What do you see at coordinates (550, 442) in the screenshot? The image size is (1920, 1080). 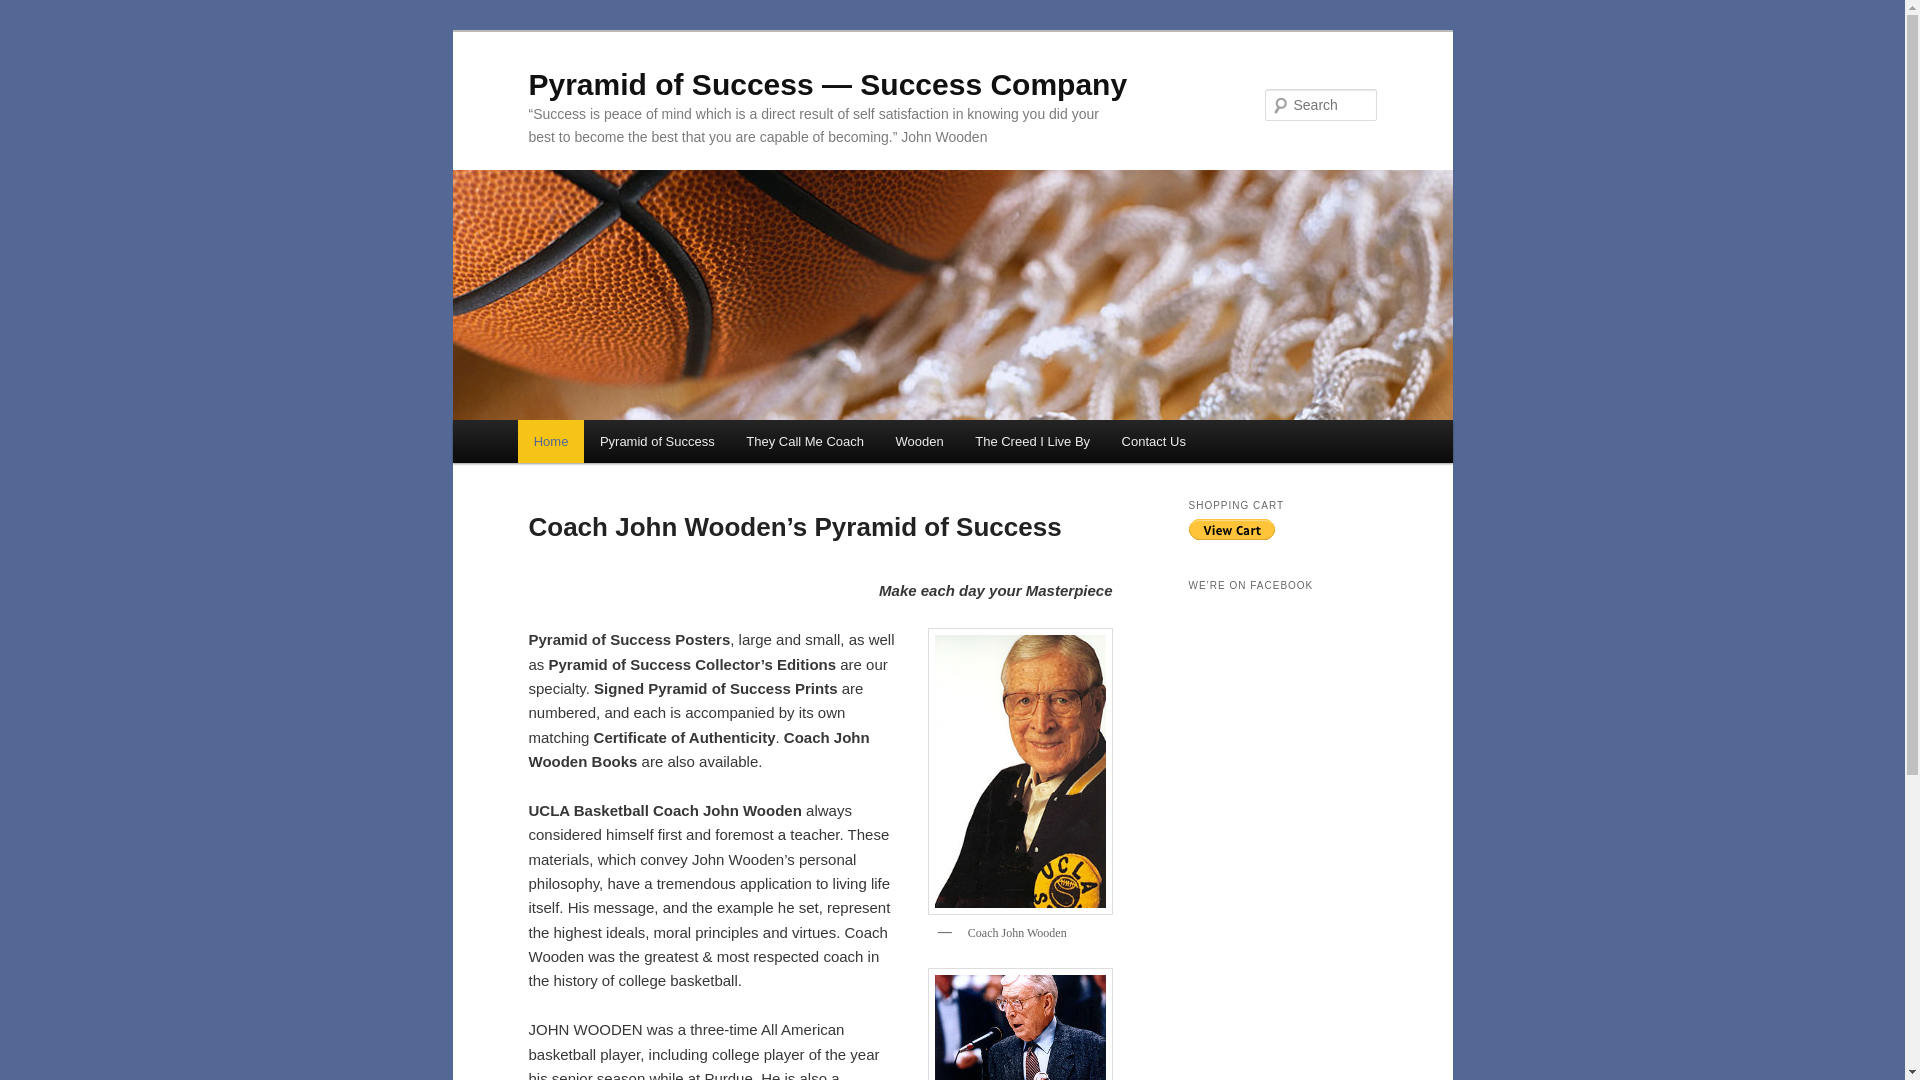 I see `Home` at bounding box center [550, 442].